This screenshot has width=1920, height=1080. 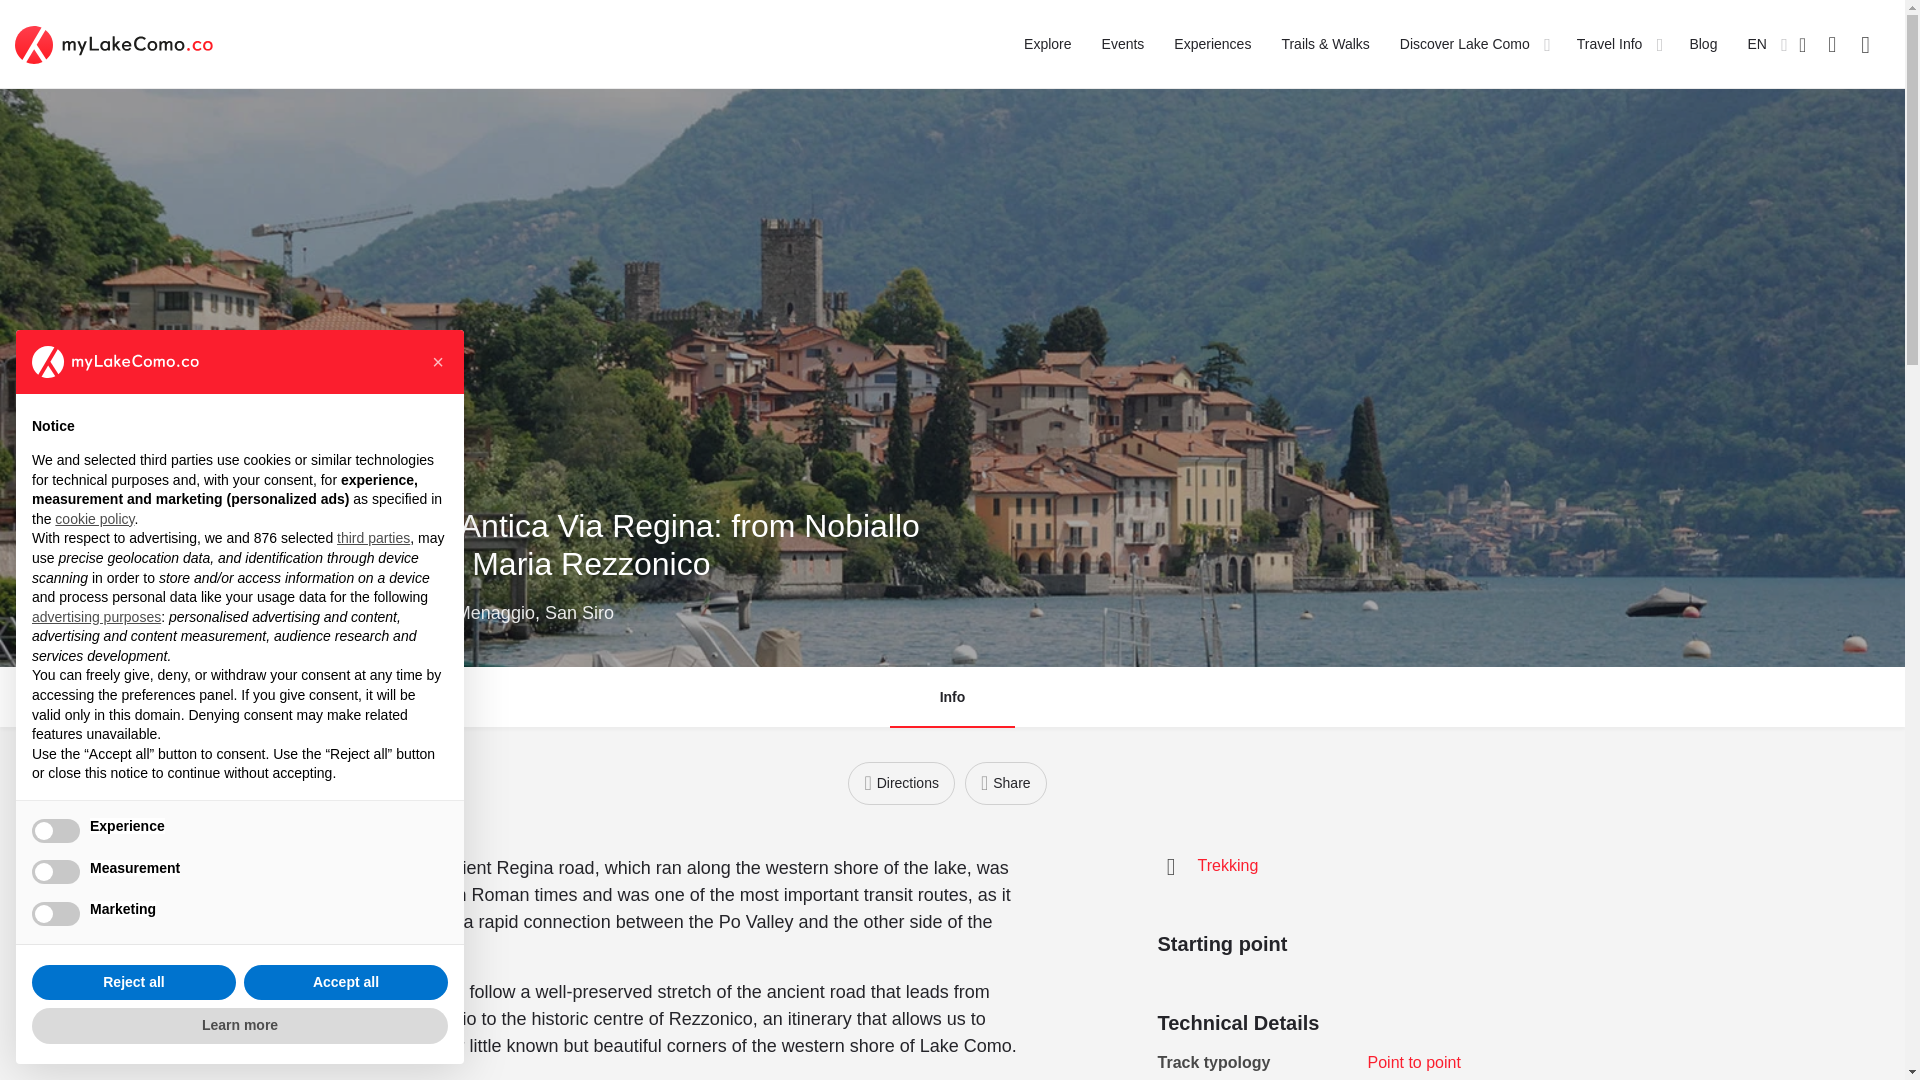 I want to click on Info, so click(x=952, y=698).